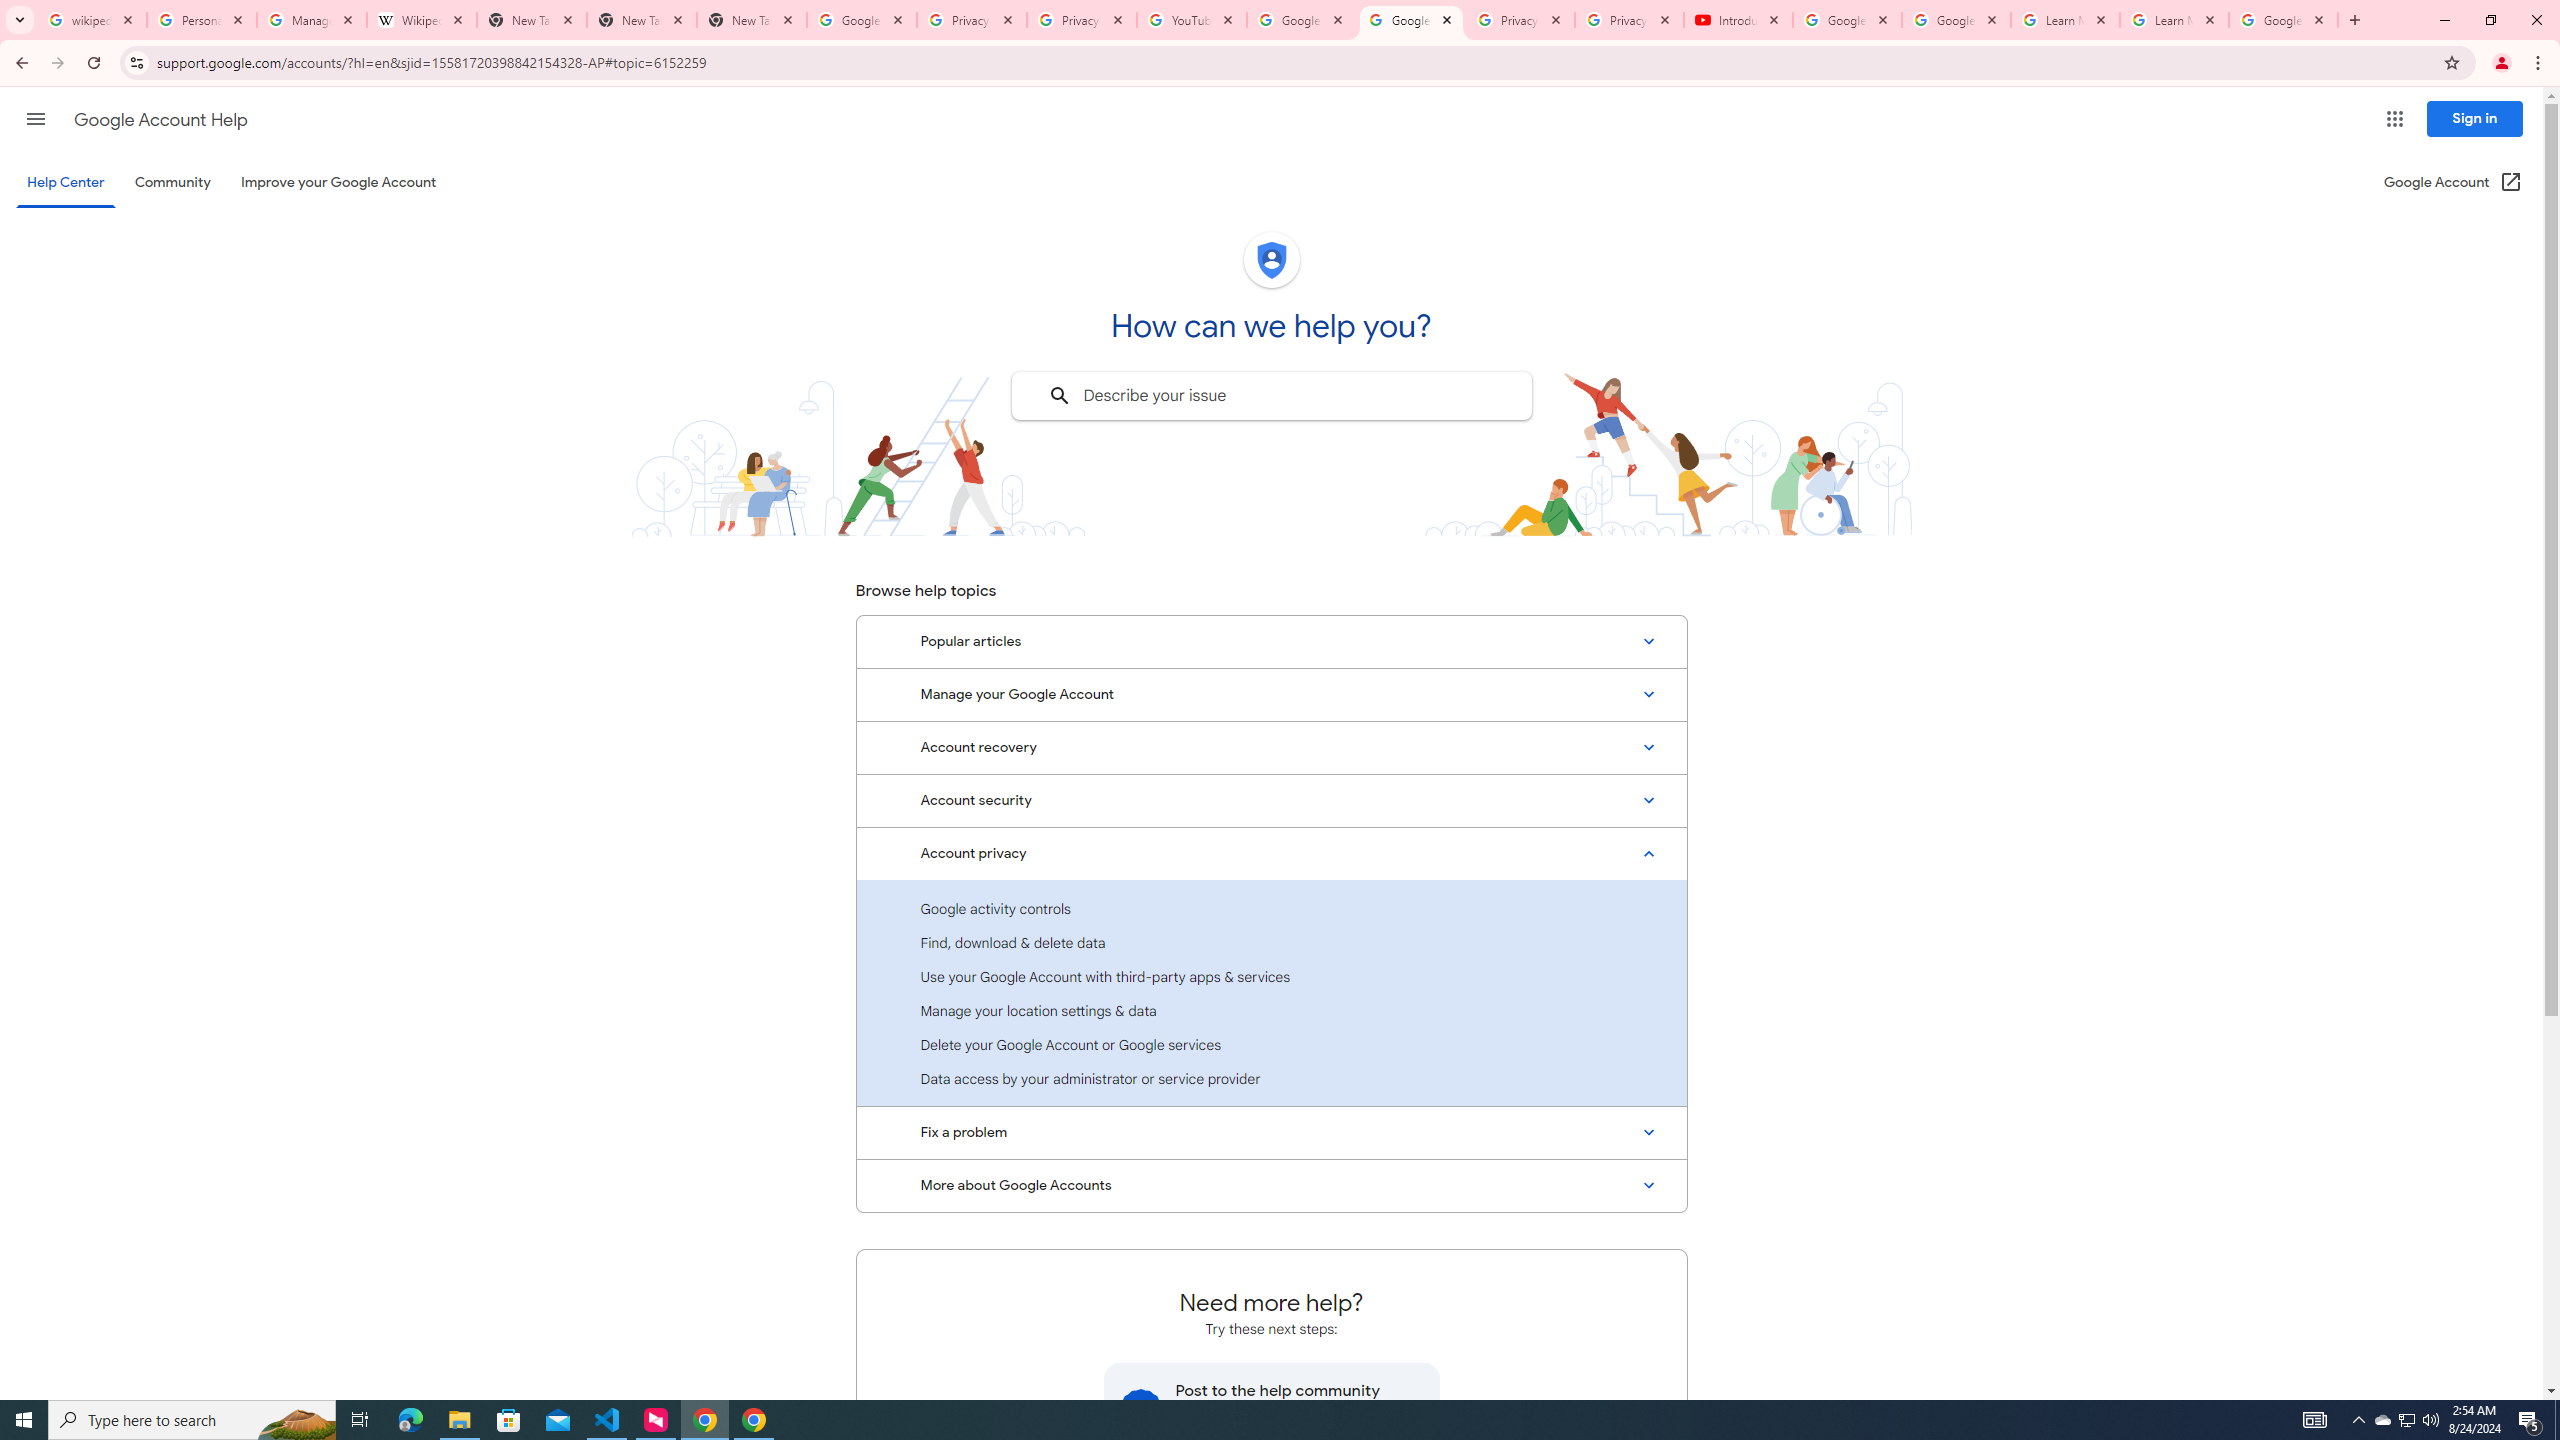 The height and width of the screenshot is (1440, 2560). What do you see at coordinates (1271, 1186) in the screenshot?
I see `More about Google Accounts` at bounding box center [1271, 1186].